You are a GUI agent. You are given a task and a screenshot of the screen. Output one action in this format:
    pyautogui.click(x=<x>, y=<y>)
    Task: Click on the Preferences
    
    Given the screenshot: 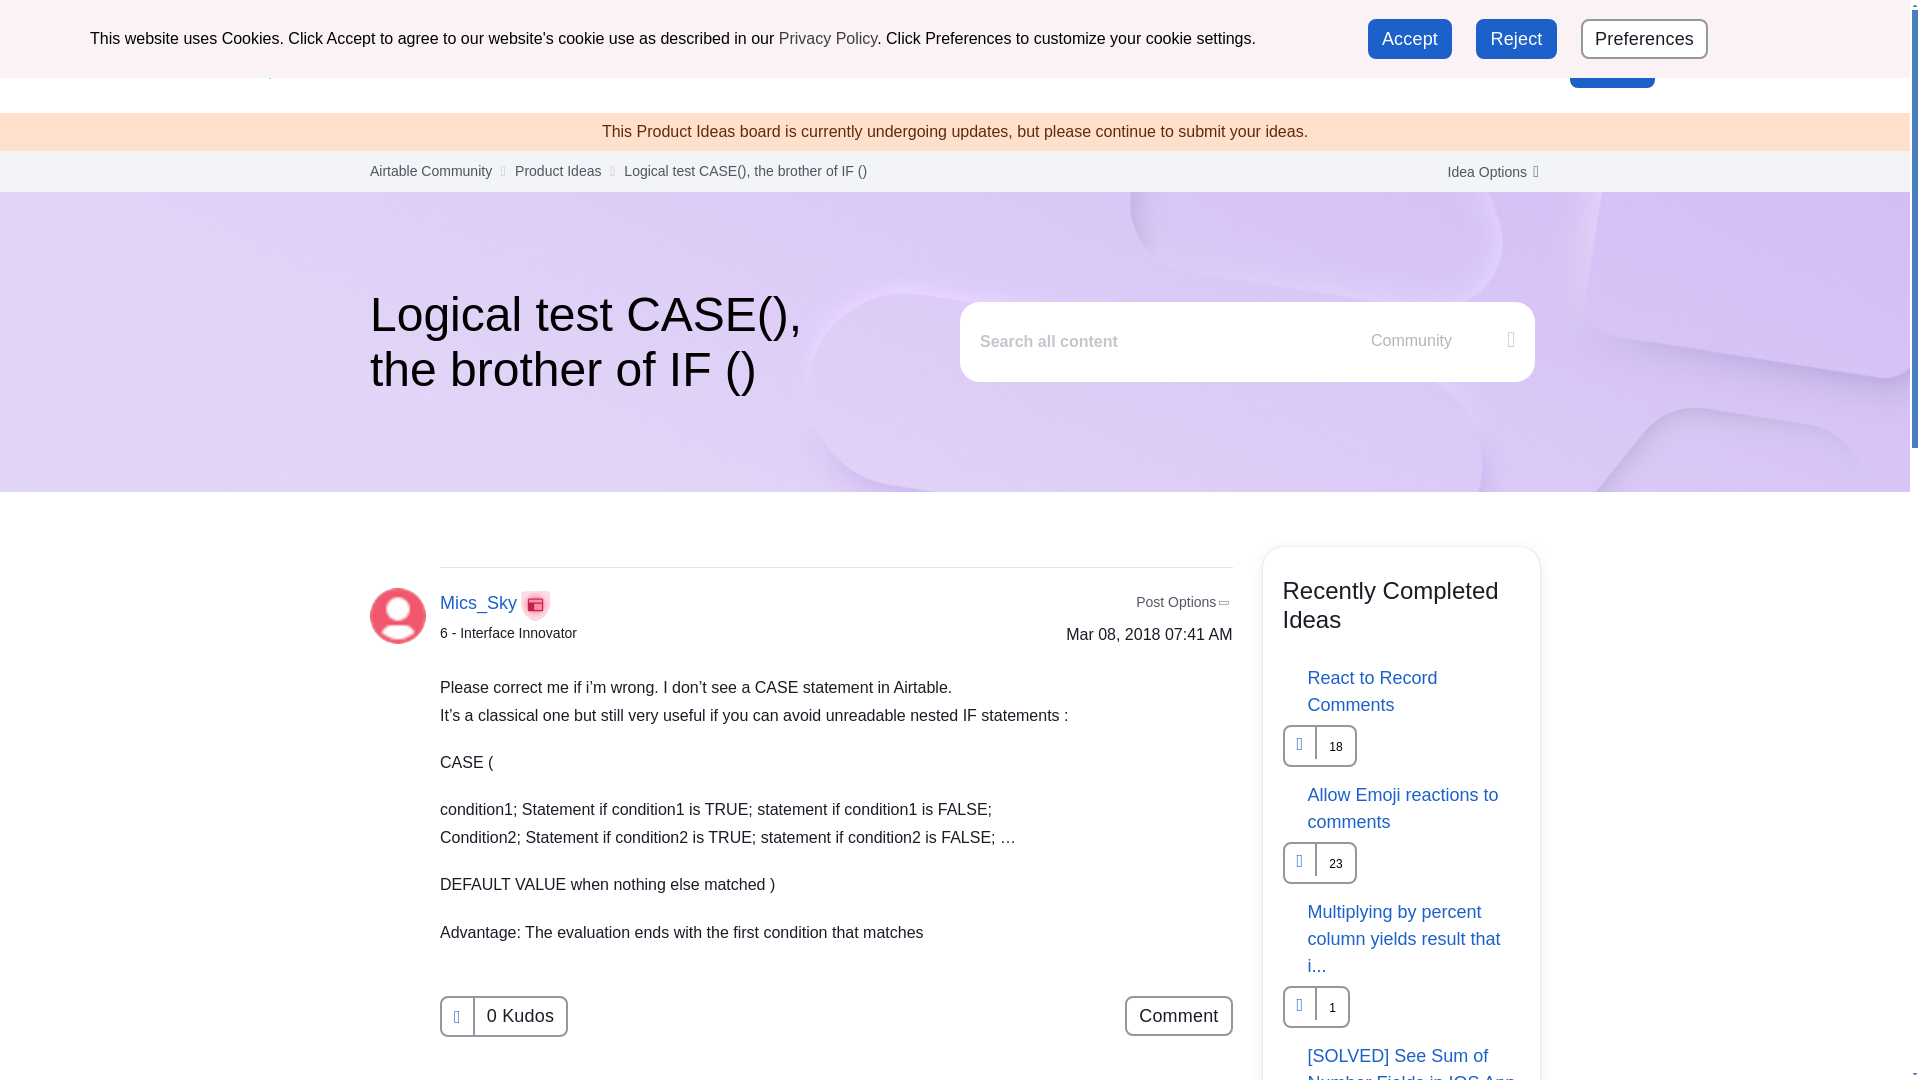 What is the action you would take?
    pyautogui.click(x=1644, y=39)
    